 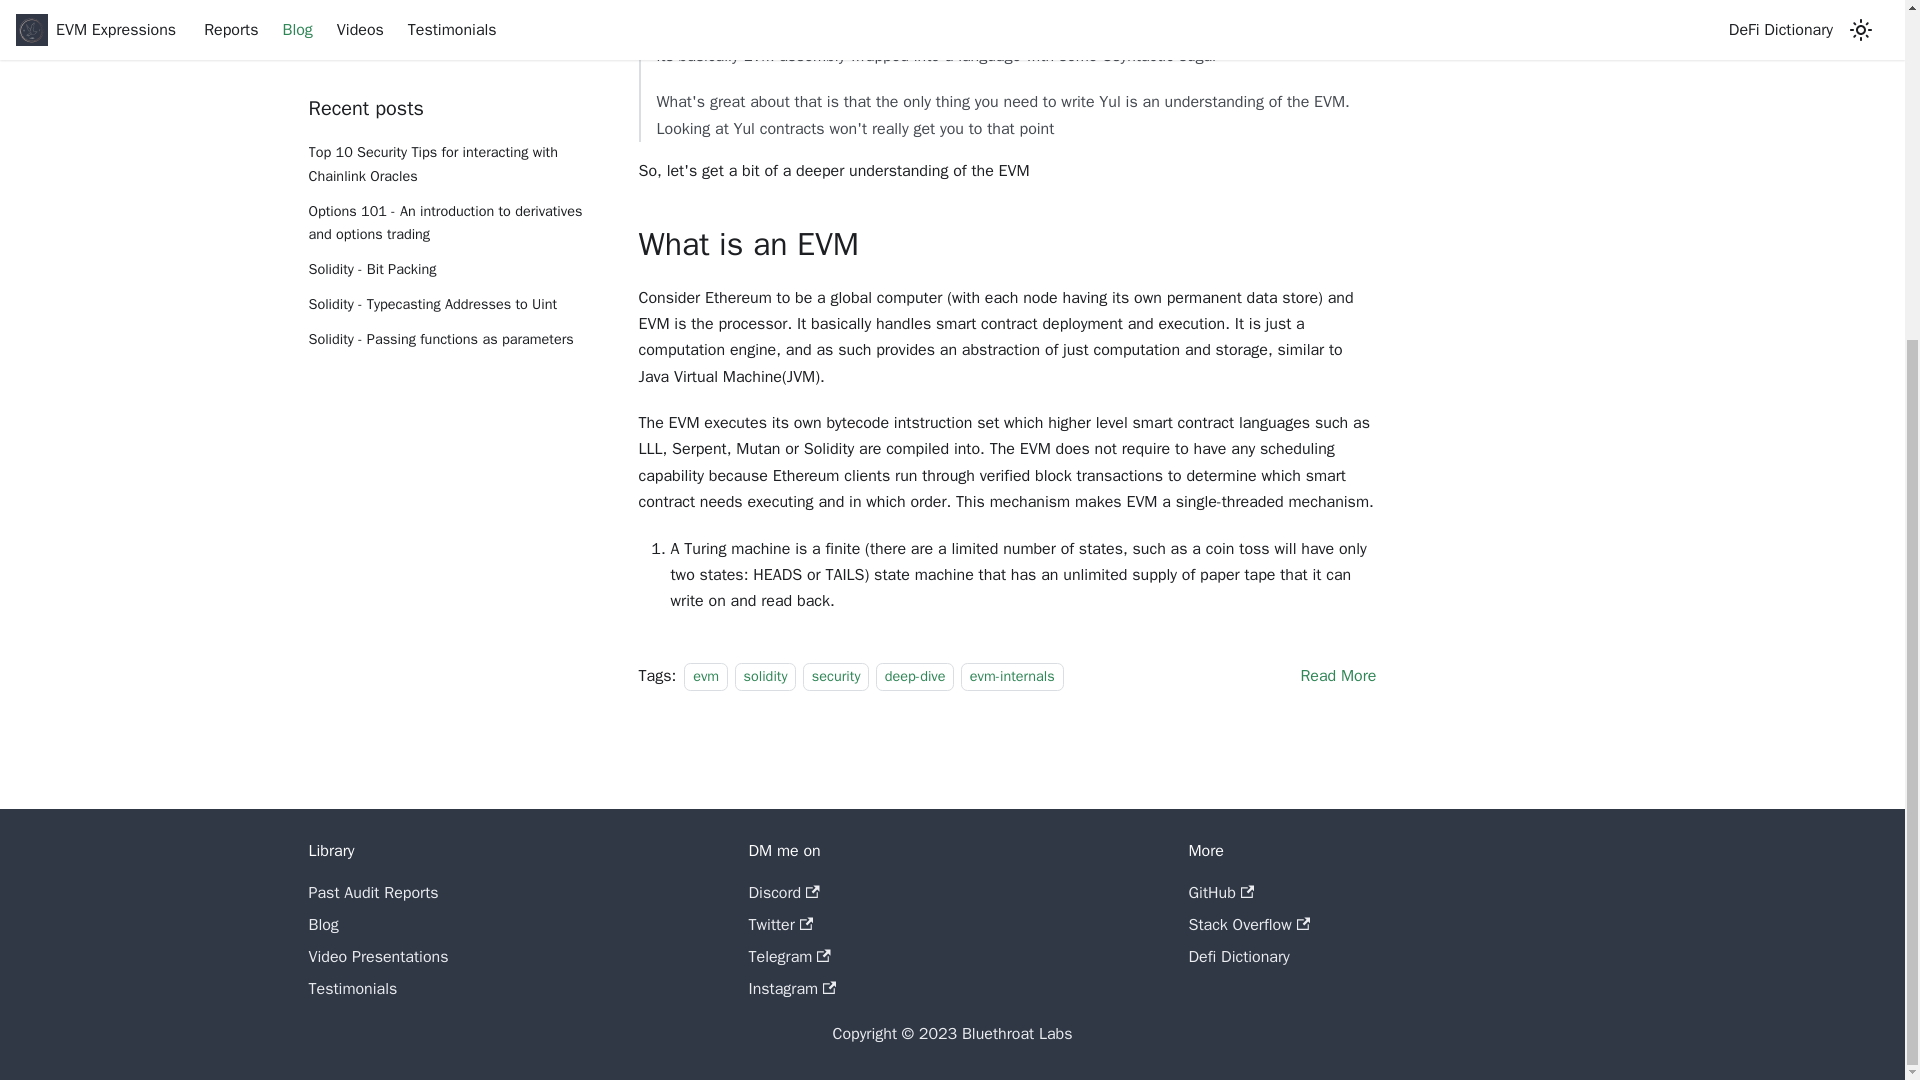 What do you see at coordinates (784, 892) in the screenshot?
I see `Discord` at bounding box center [784, 892].